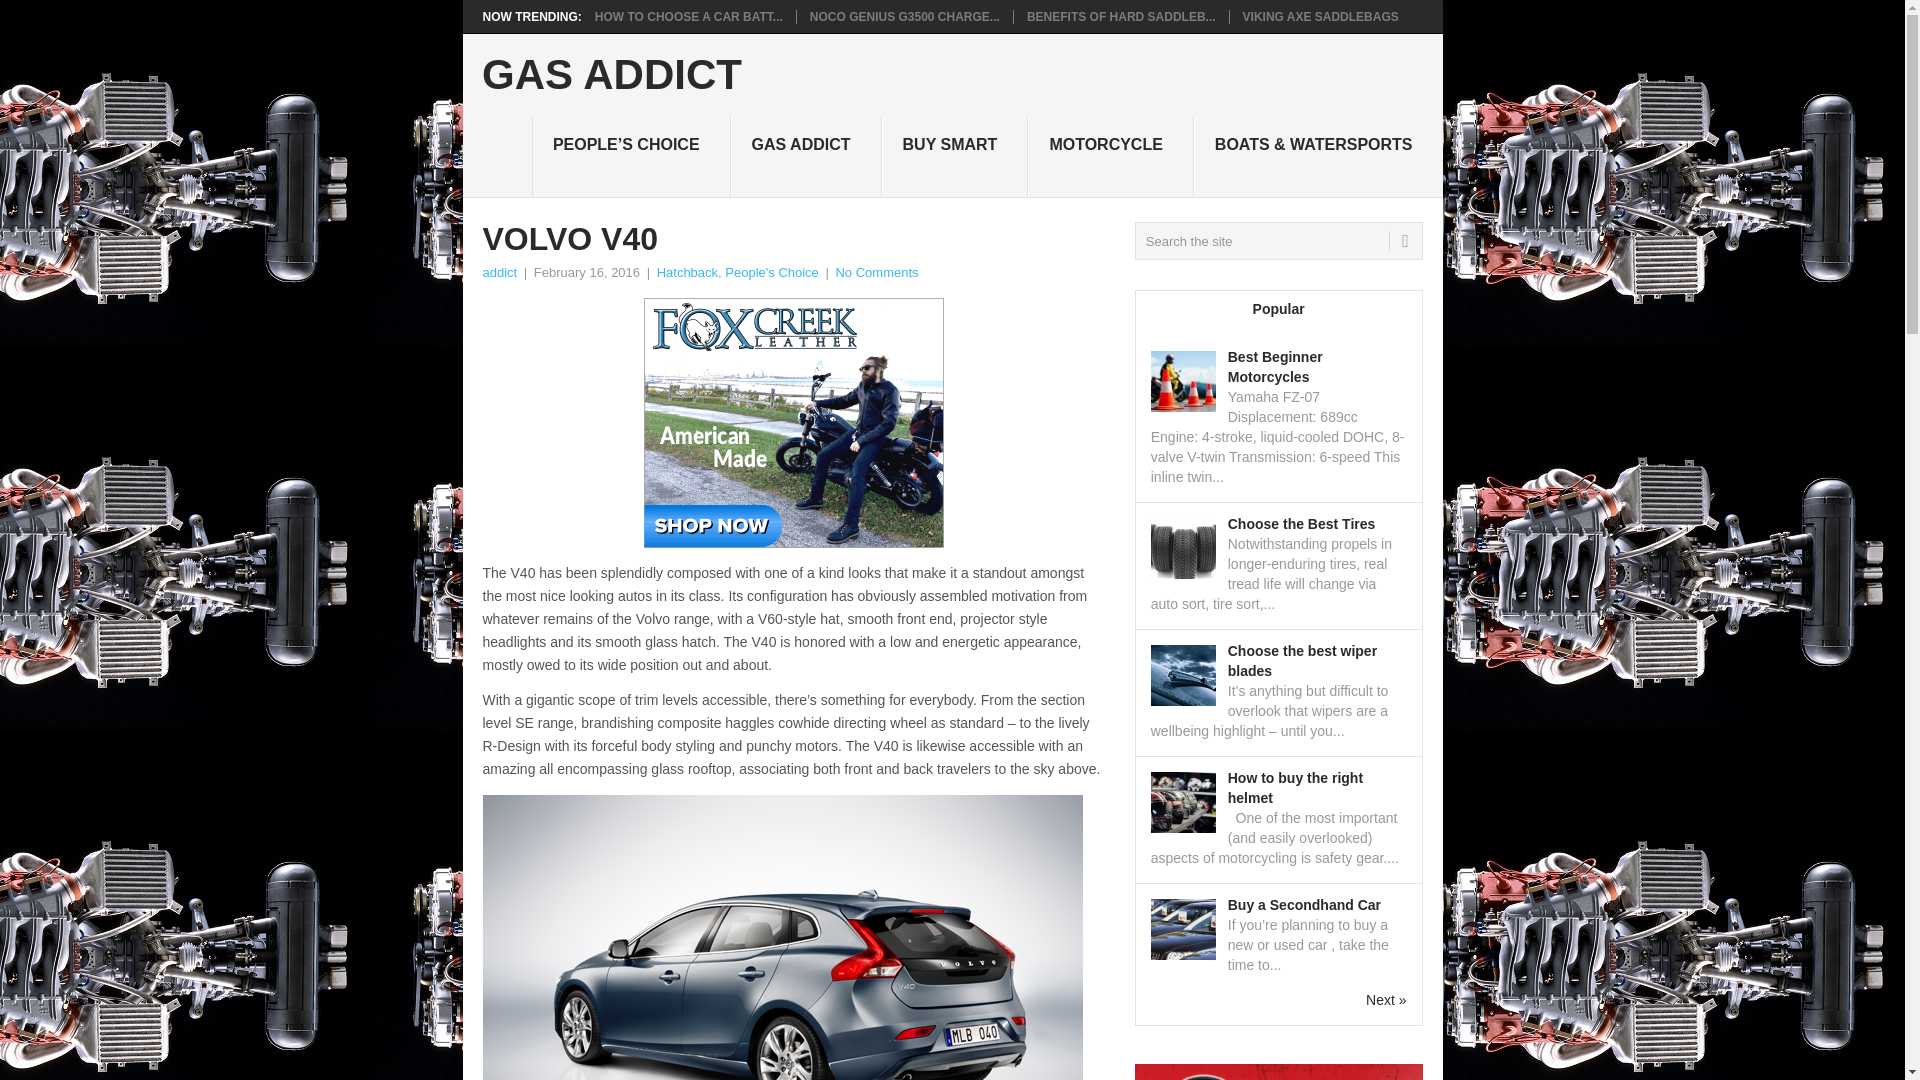 This screenshot has height=1080, width=1920. I want to click on People's Choice, so click(772, 272).